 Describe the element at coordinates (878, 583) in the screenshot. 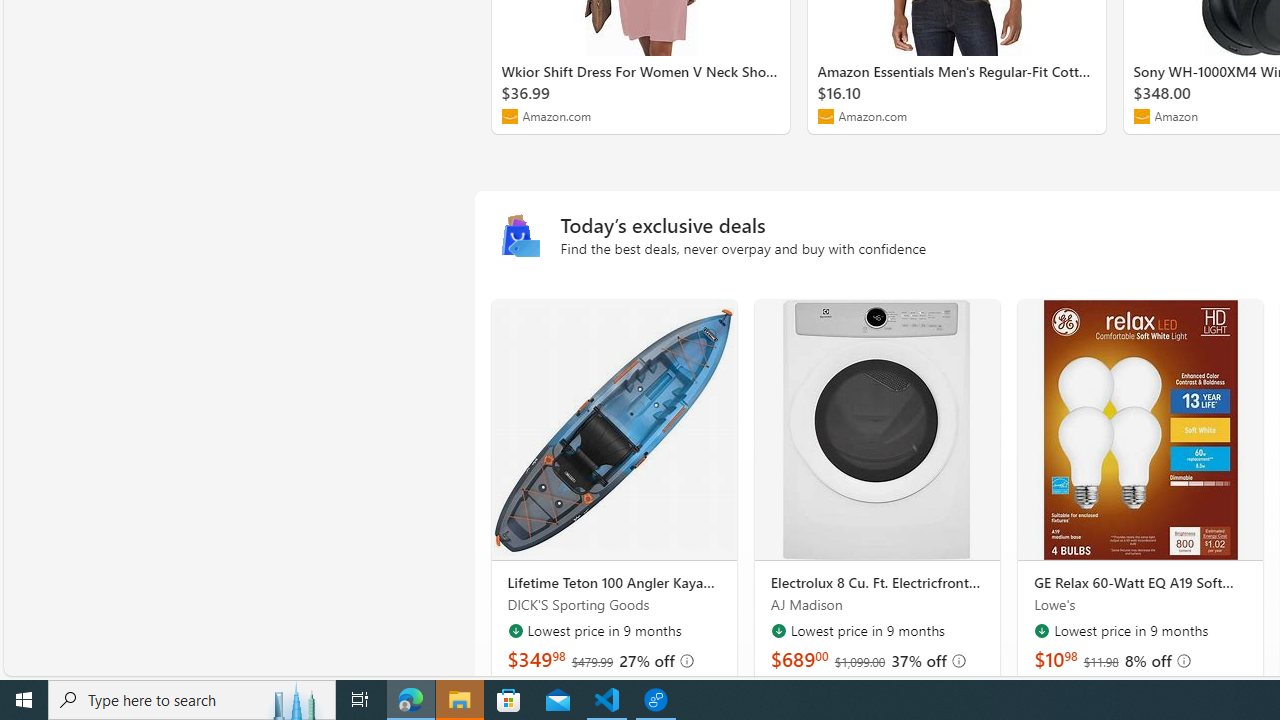

I see `Electrolux 8 Cu. Ft. Electricfront Load Dryer EFDE317TIW` at that location.